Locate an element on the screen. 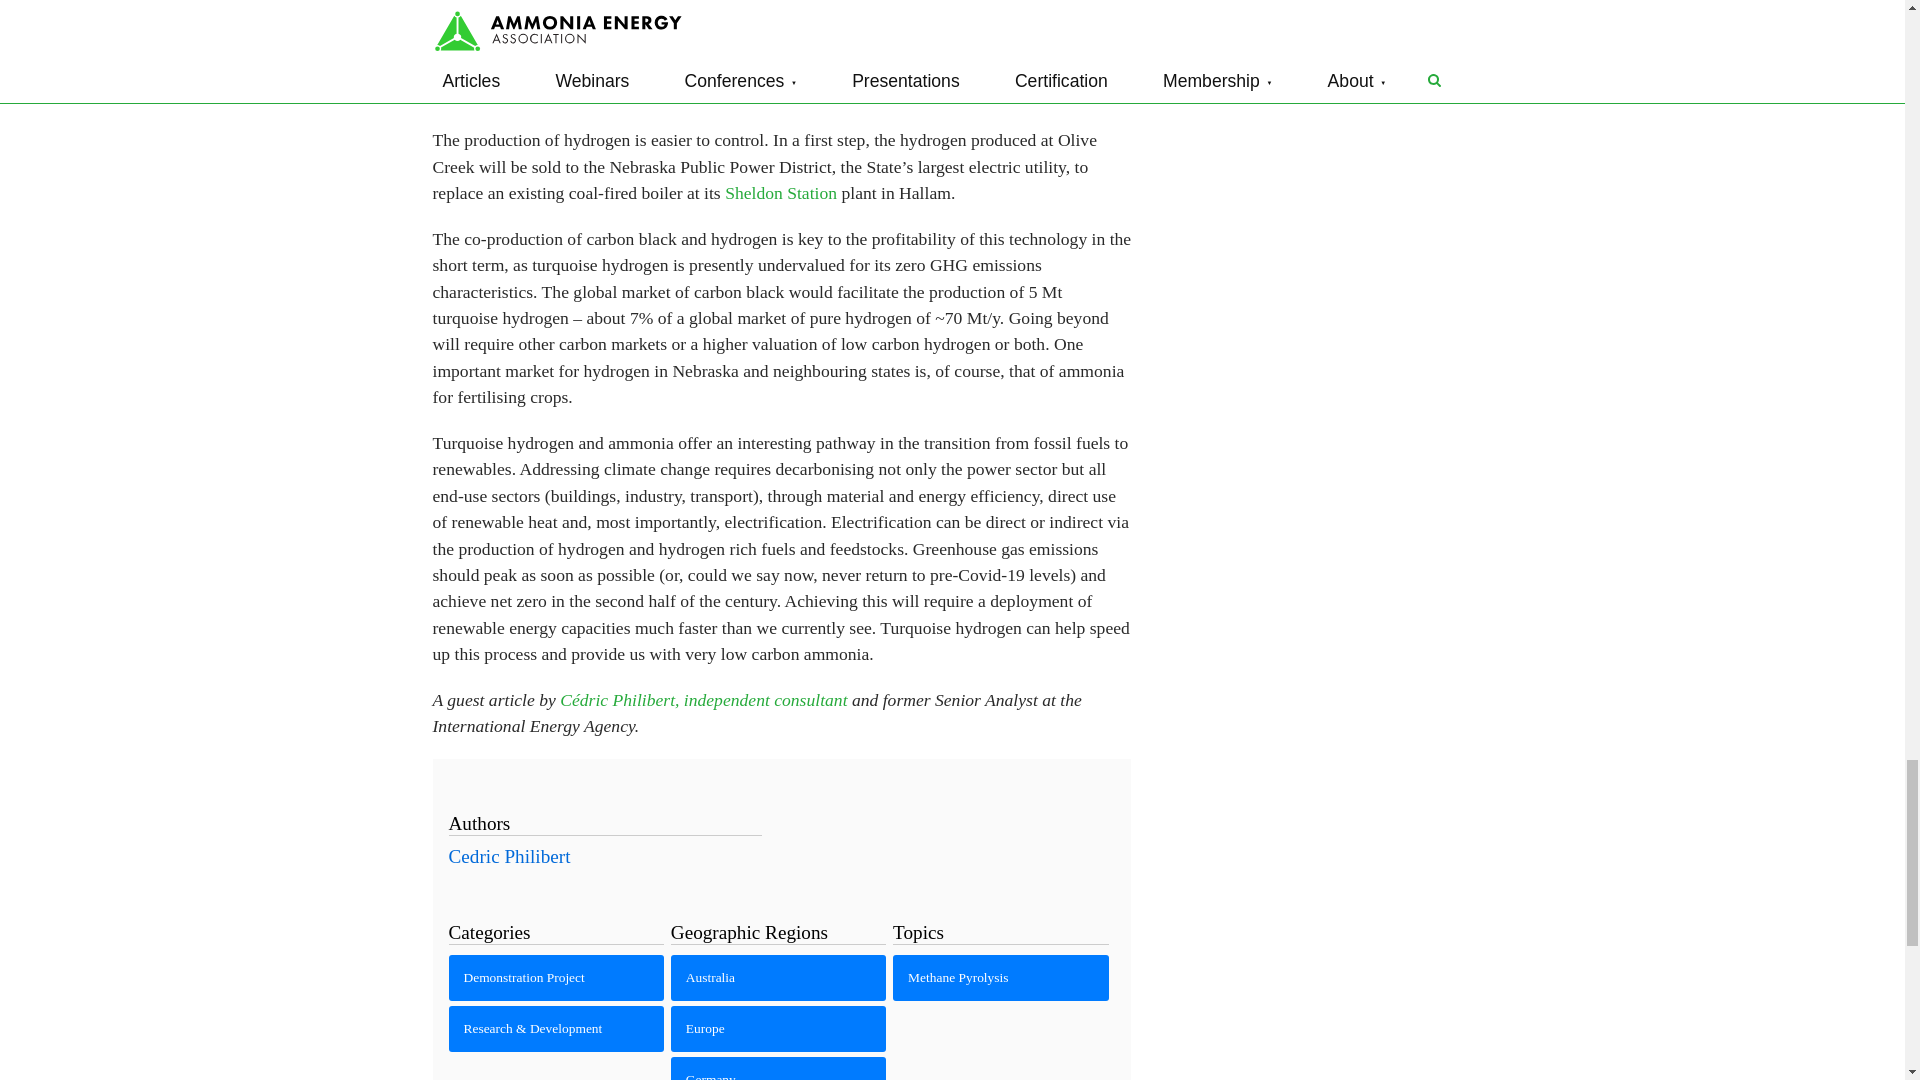 The width and height of the screenshot is (1920, 1080). See other items in Europe Geographic Regions is located at coordinates (778, 1028).